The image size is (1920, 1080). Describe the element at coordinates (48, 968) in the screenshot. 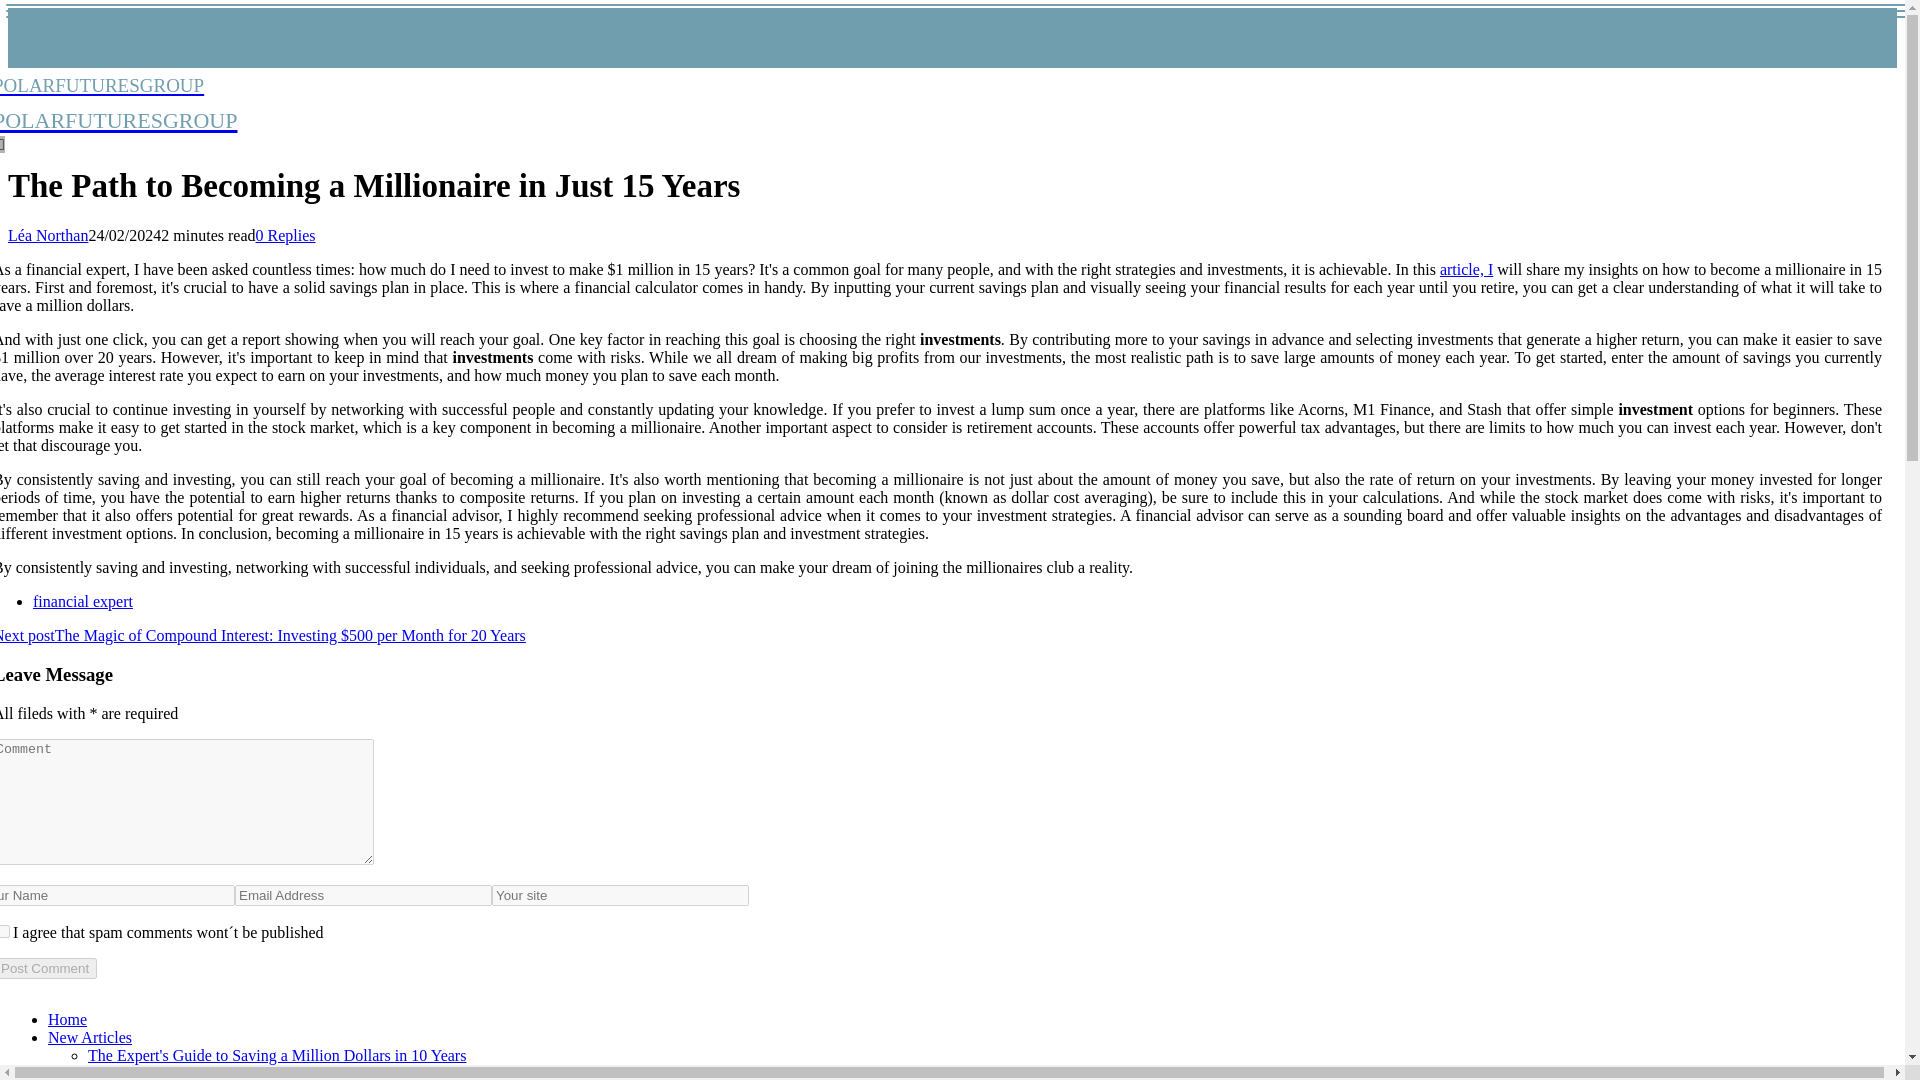

I see `article, I` at that location.